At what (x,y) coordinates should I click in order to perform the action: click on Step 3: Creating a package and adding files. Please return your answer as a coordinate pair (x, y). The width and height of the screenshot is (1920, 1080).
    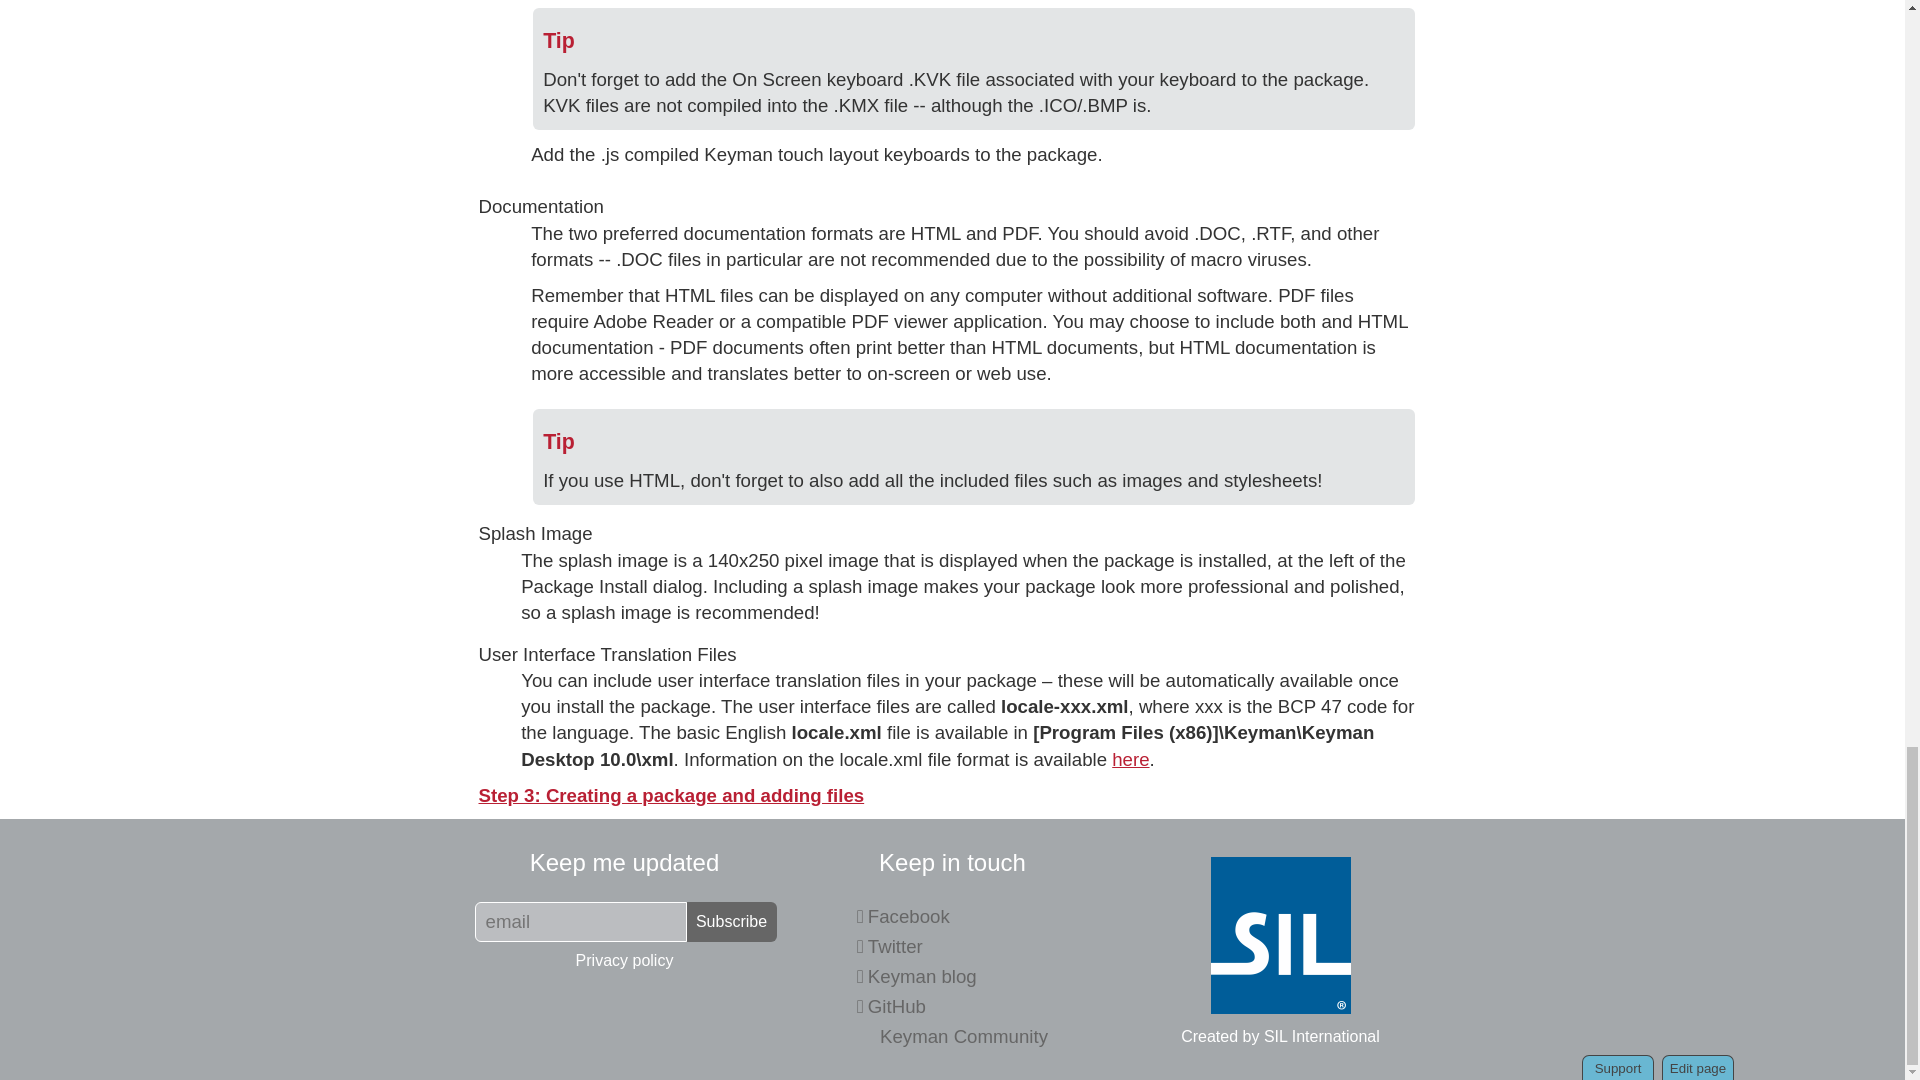
    Looking at the image, I should click on (671, 795).